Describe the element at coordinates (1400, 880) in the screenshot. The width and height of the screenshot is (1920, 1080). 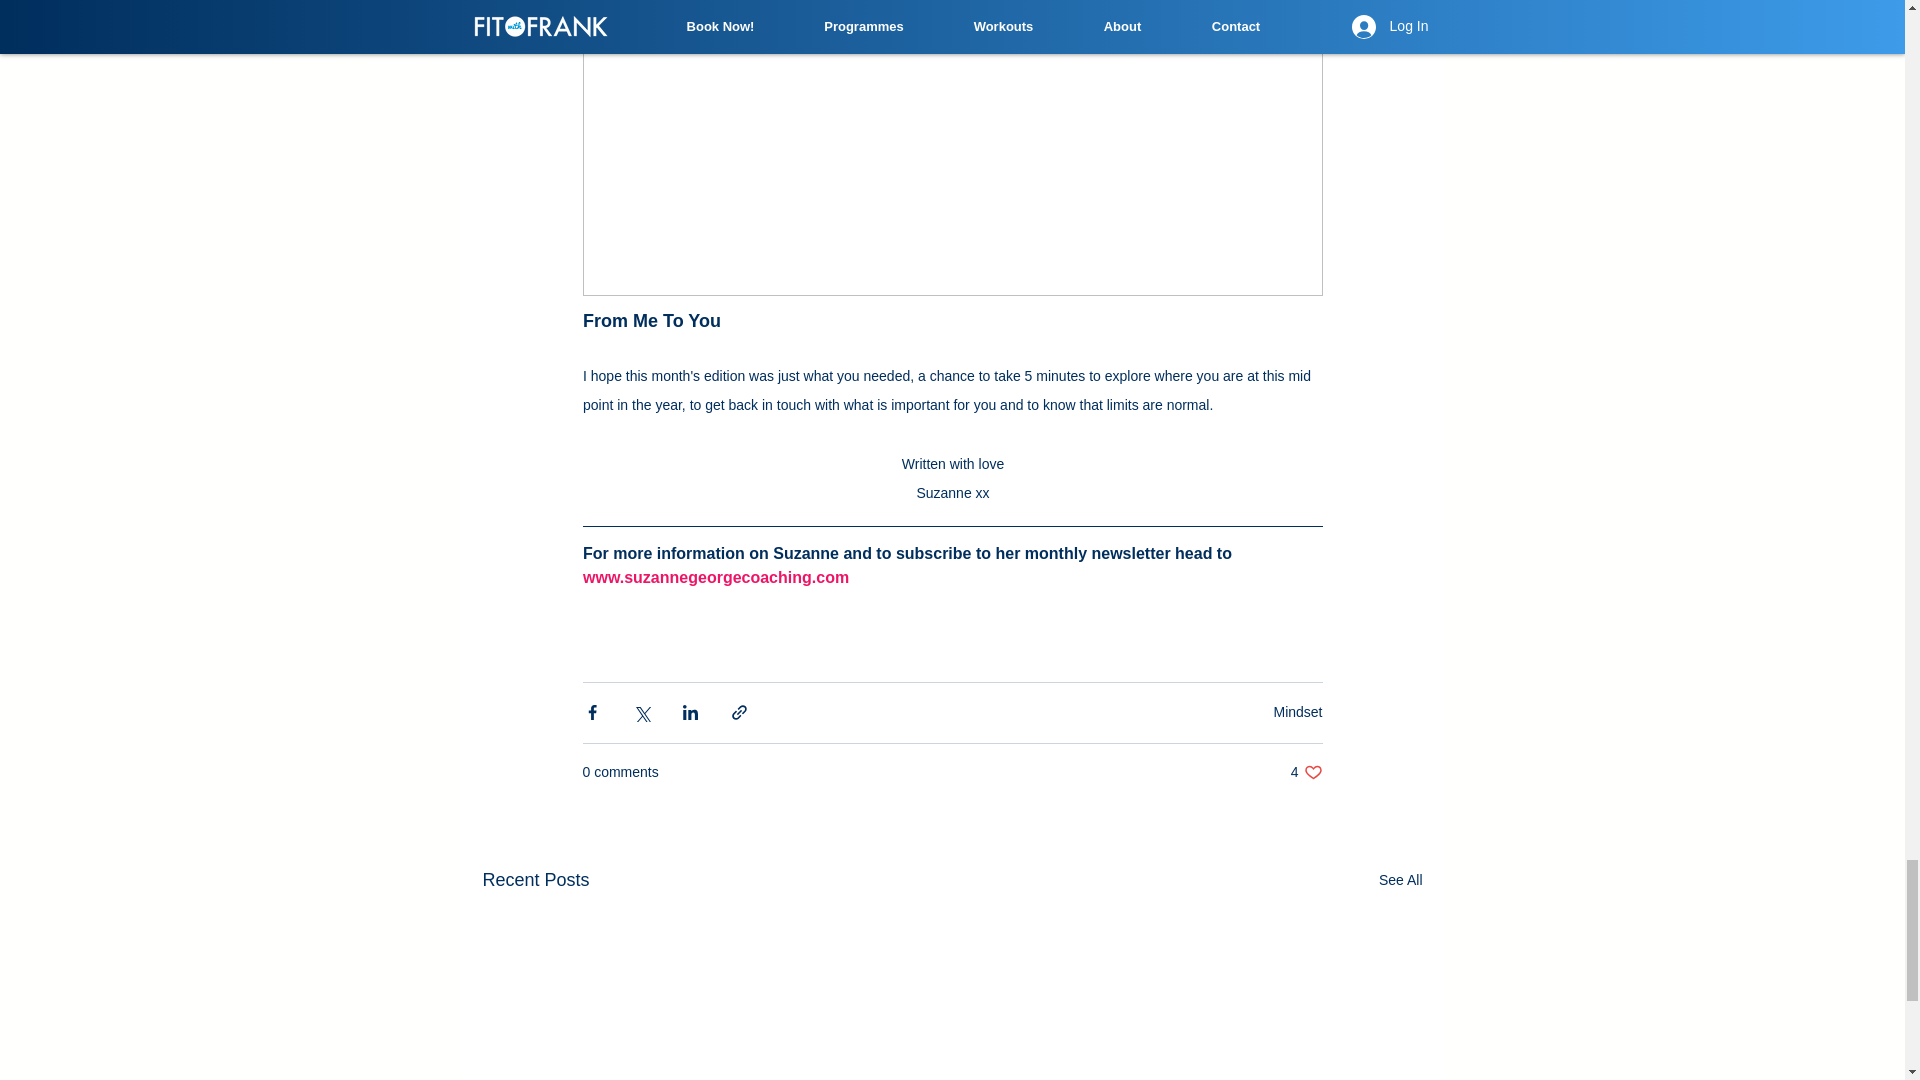
I see `See All` at that location.